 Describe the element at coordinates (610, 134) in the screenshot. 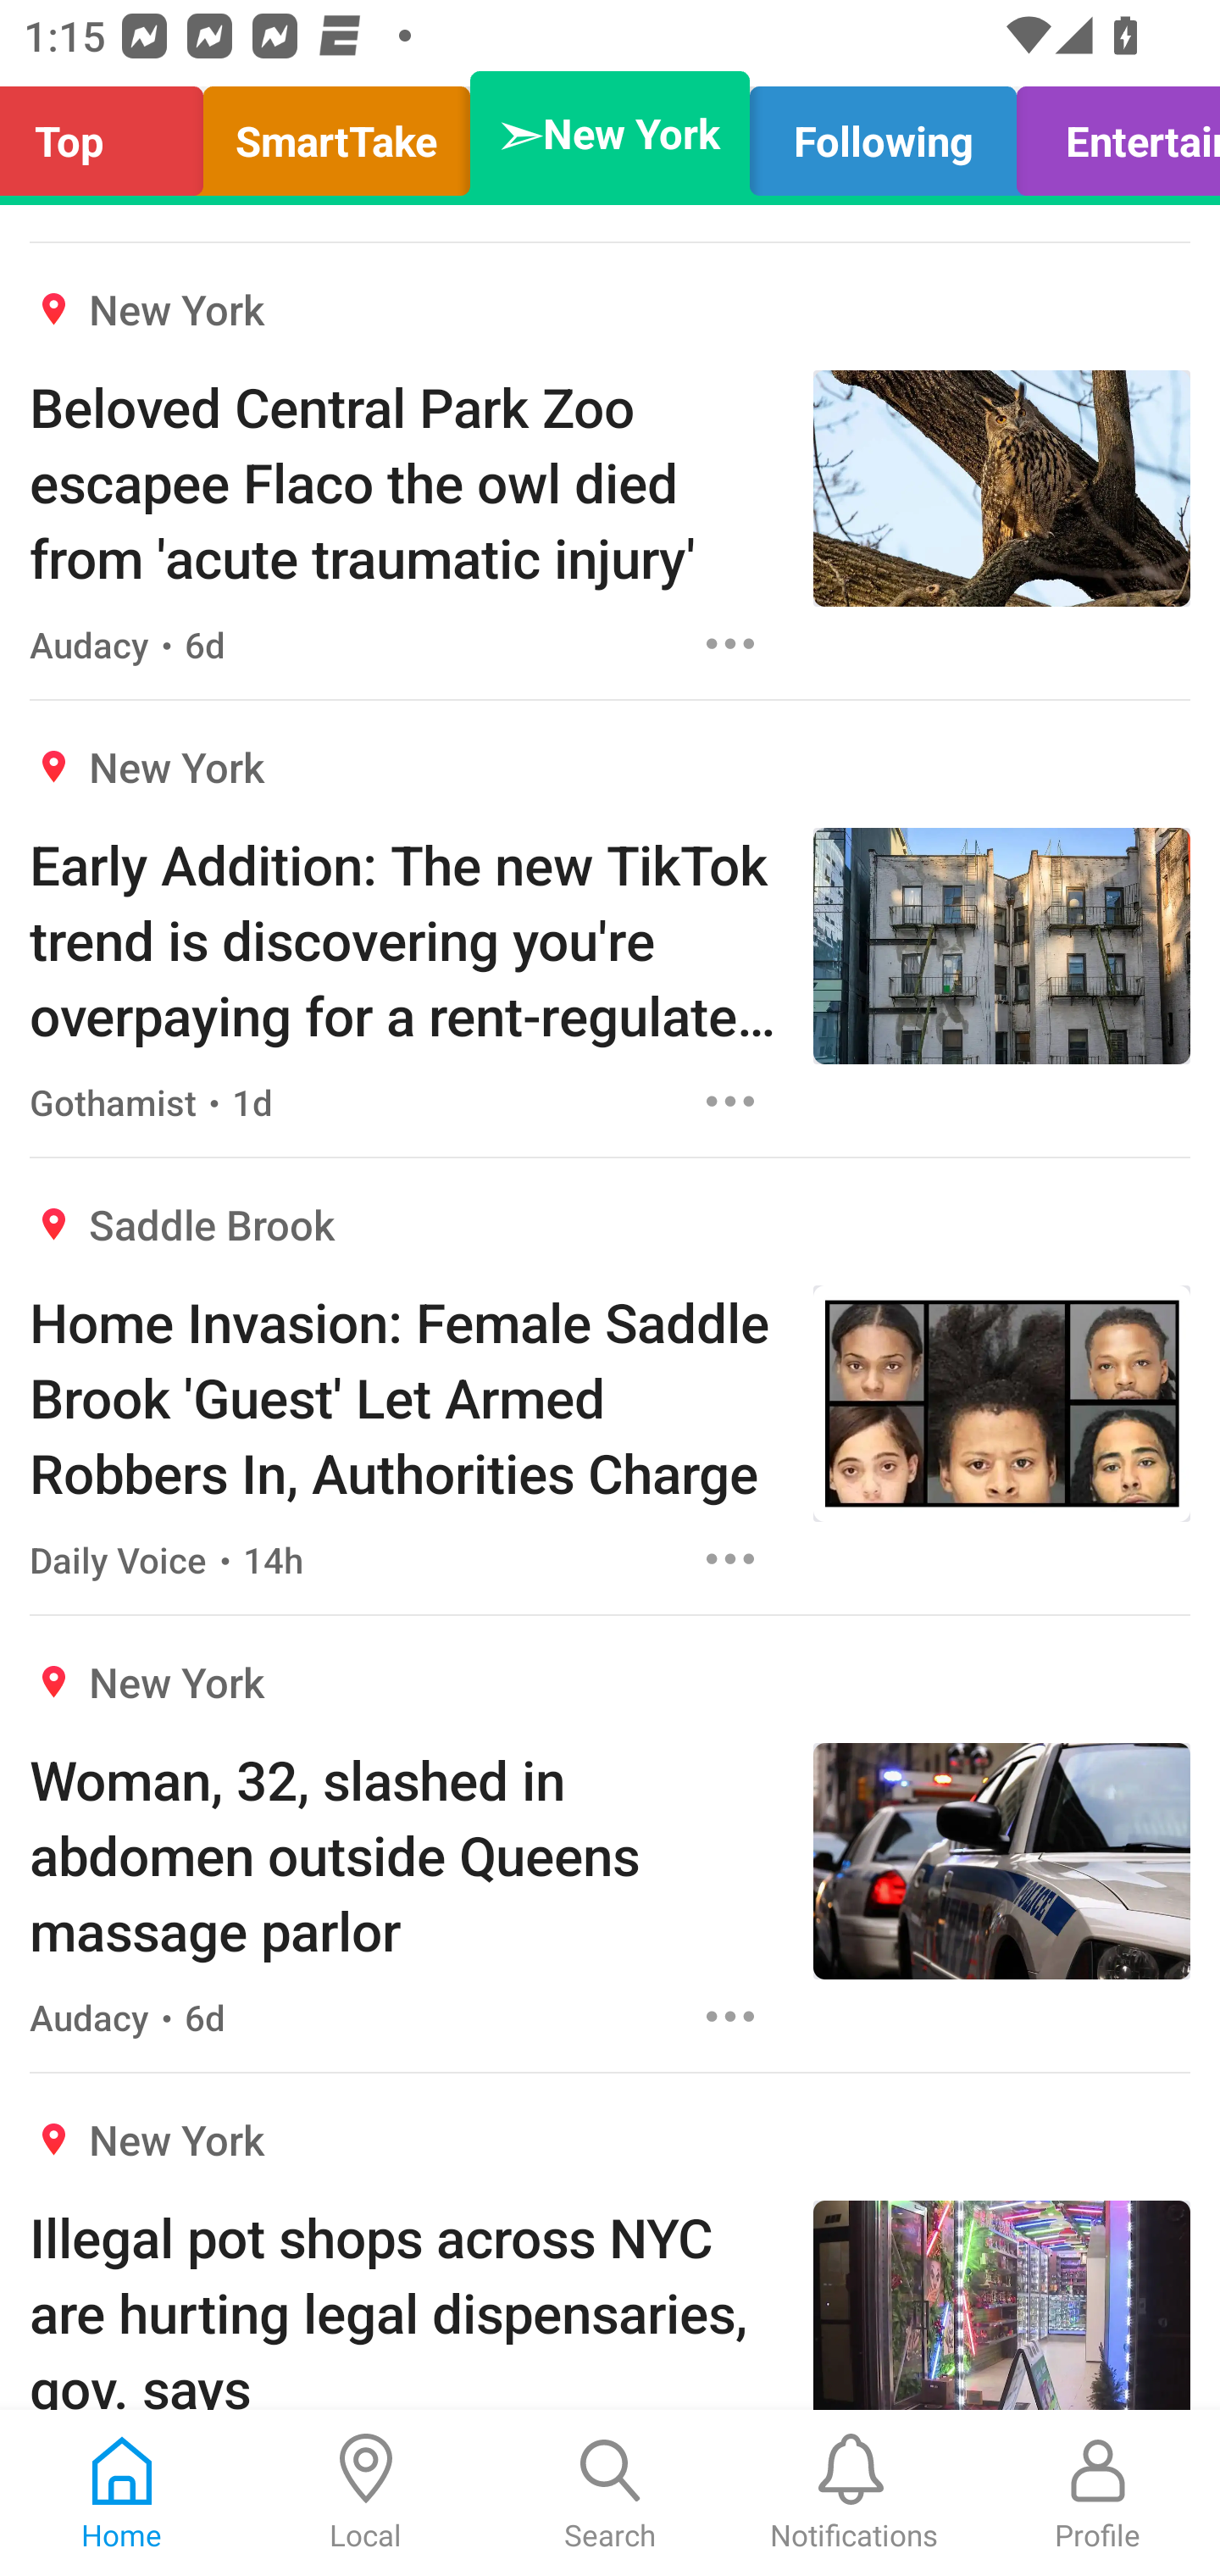

I see `➣New York` at that location.